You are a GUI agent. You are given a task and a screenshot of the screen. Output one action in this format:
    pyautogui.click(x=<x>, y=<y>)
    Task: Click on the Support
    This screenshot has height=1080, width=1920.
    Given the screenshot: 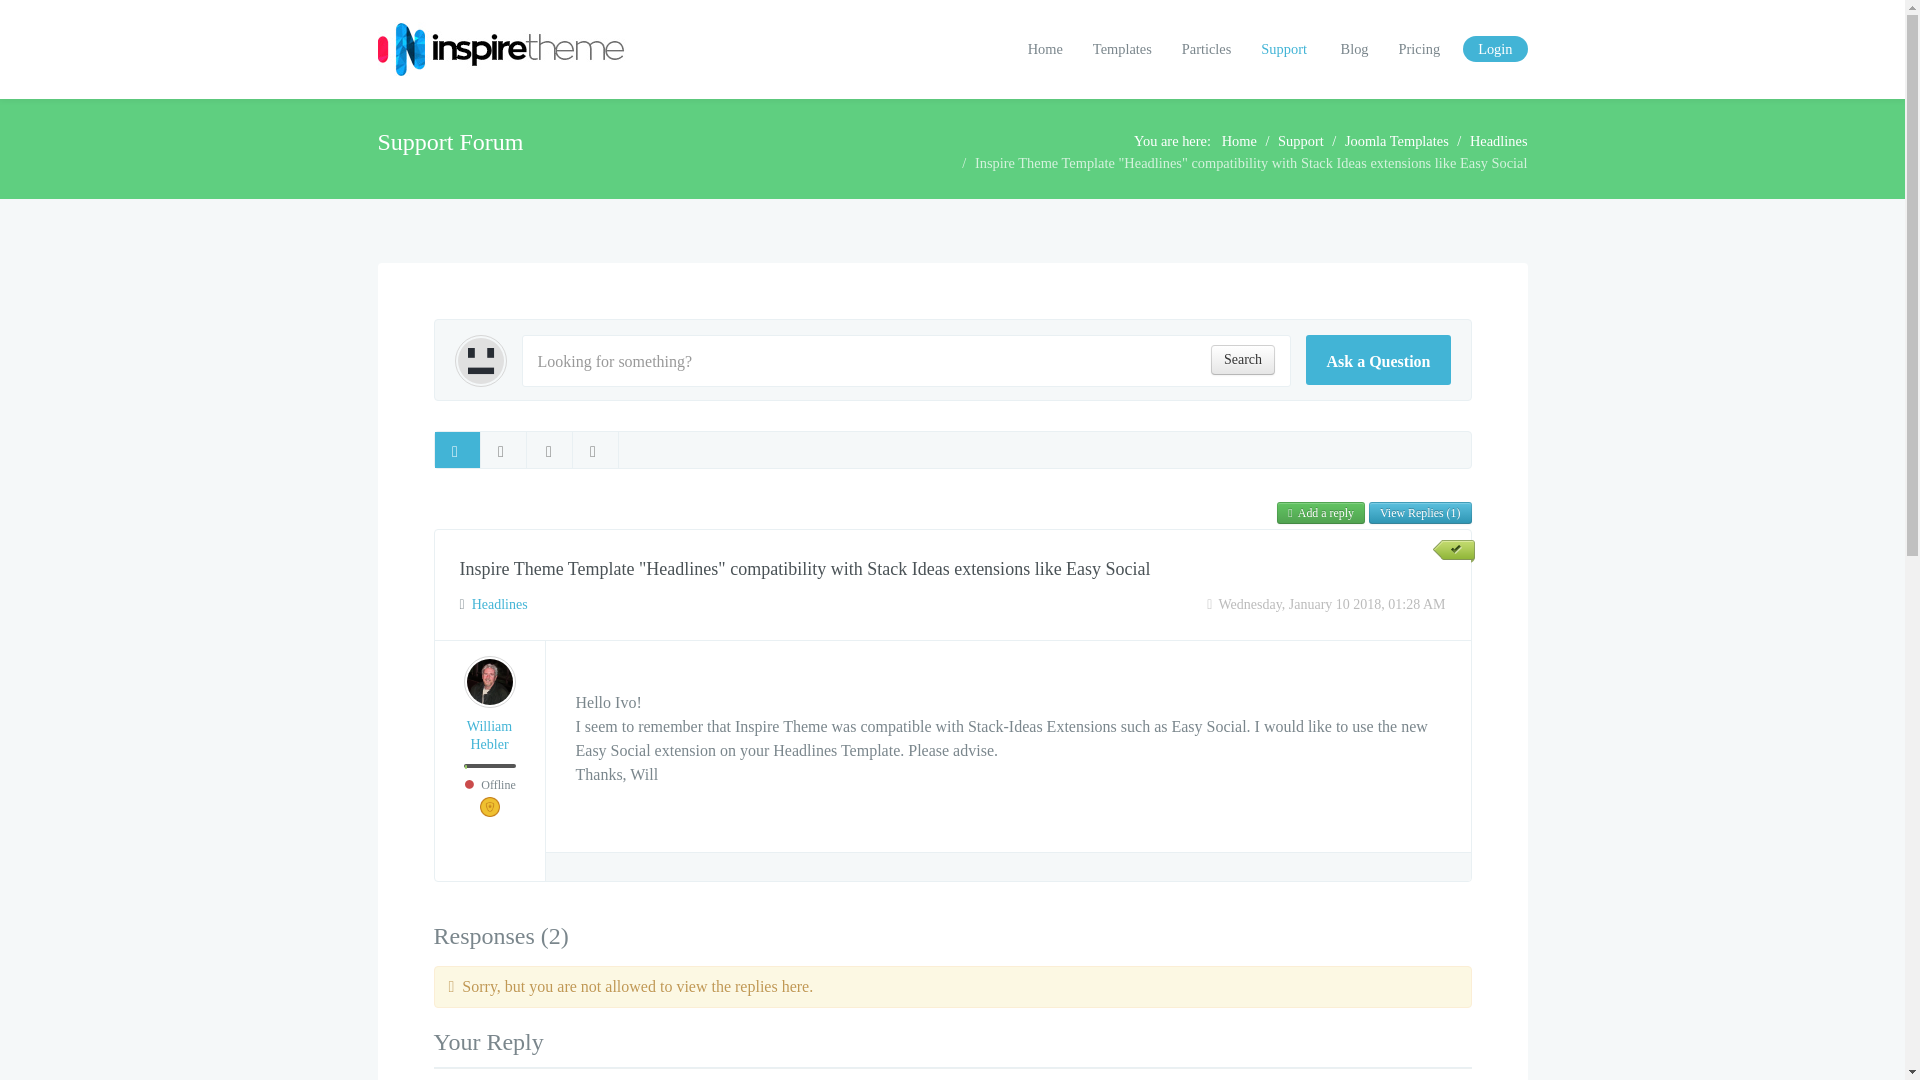 What is the action you would take?
    pyautogui.click(x=1285, y=48)
    